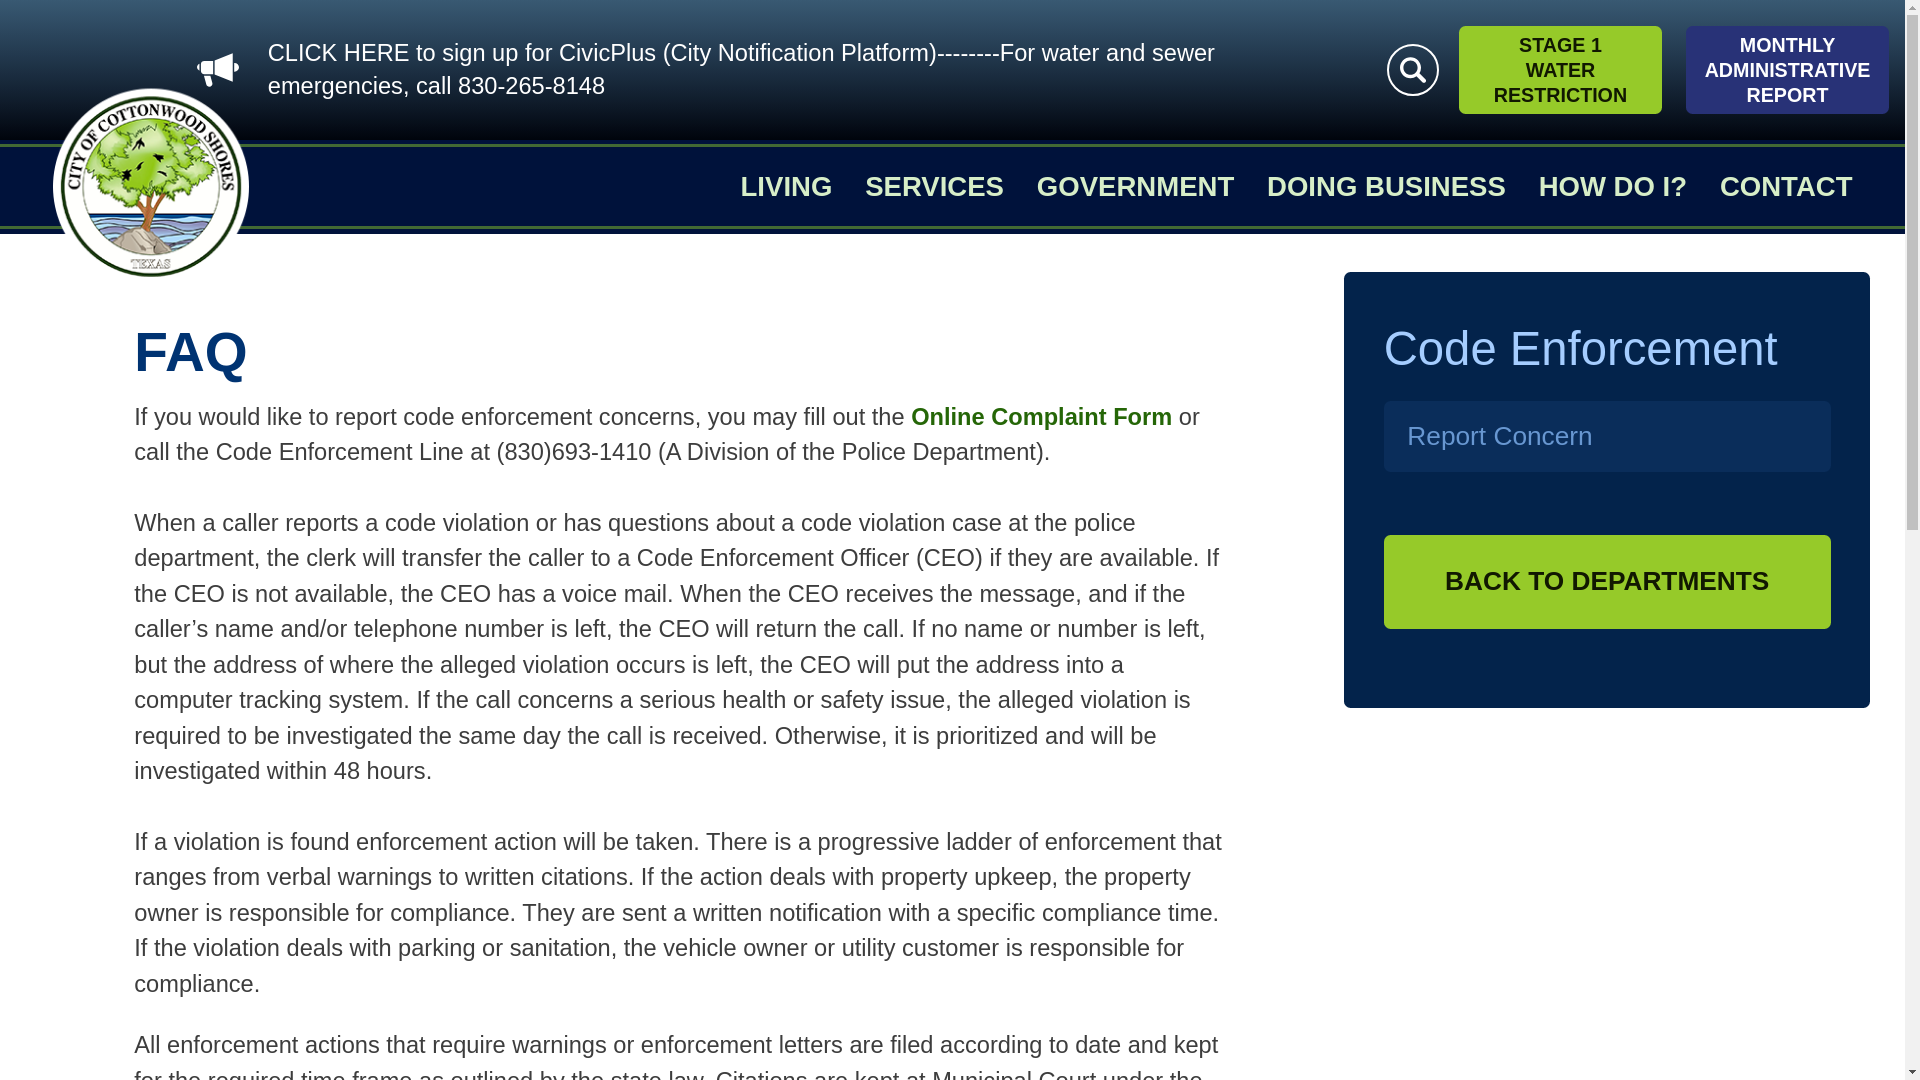 This screenshot has width=1920, height=1080. I want to click on MONTHLY ADMINISTRATIVE REPORT, so click(1787, 70).